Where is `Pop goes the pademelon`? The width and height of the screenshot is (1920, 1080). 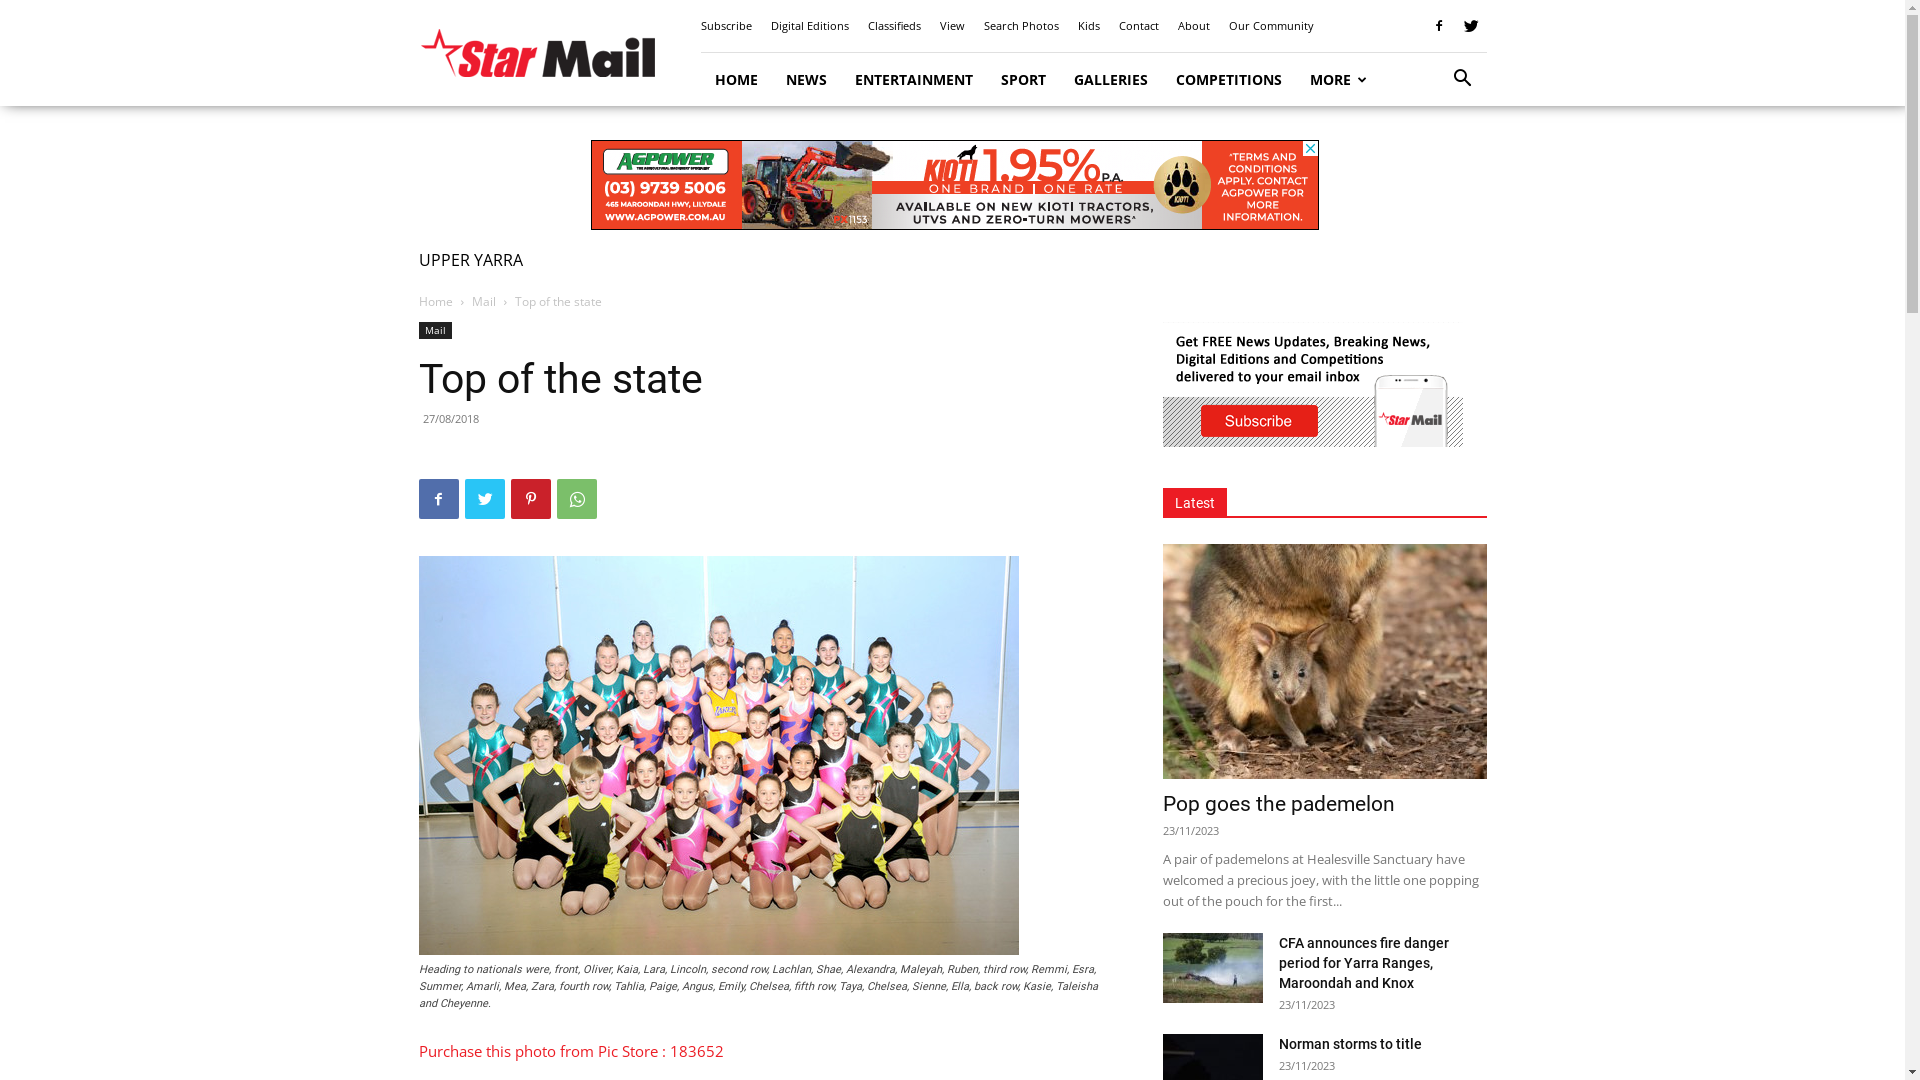 Pop goes the pademelon is located at coordinates (1278, 804).